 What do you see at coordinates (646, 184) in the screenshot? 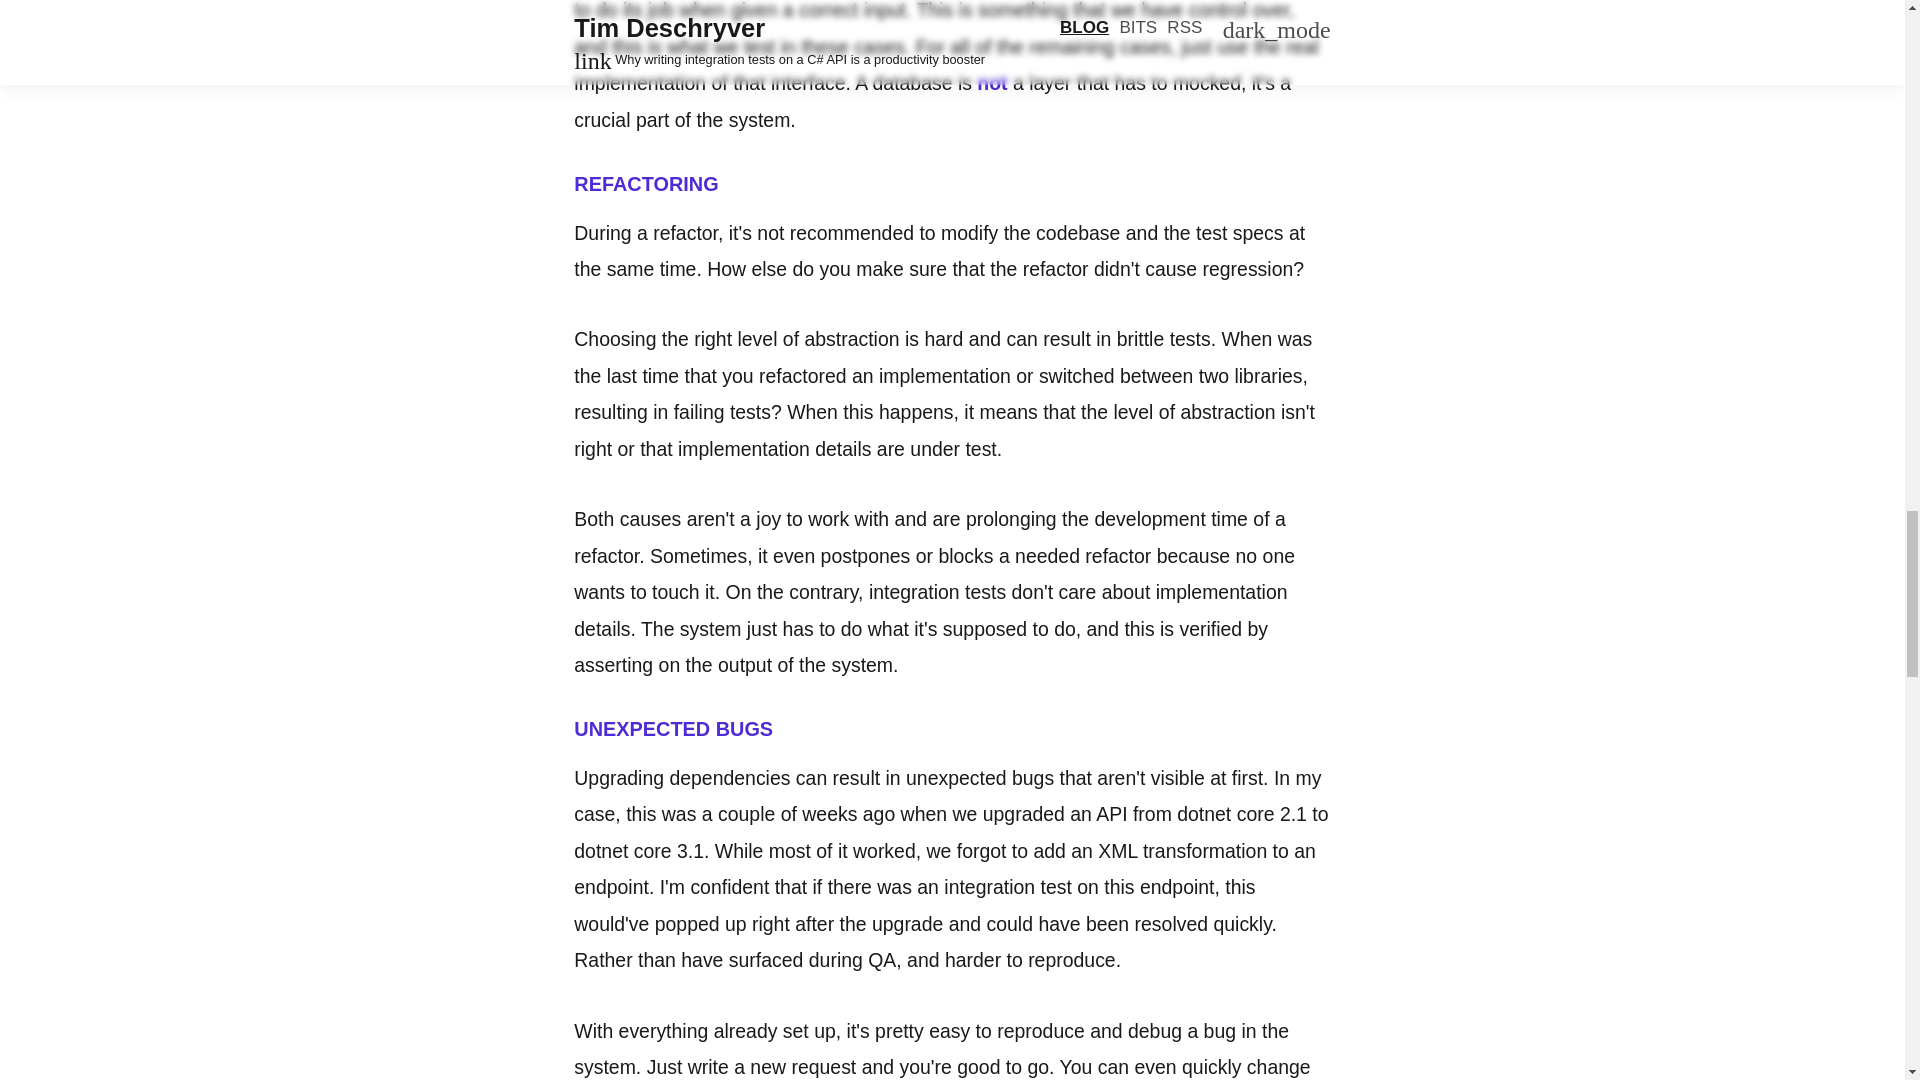
I see `REFACTORING` at bounding box center [646, 184].